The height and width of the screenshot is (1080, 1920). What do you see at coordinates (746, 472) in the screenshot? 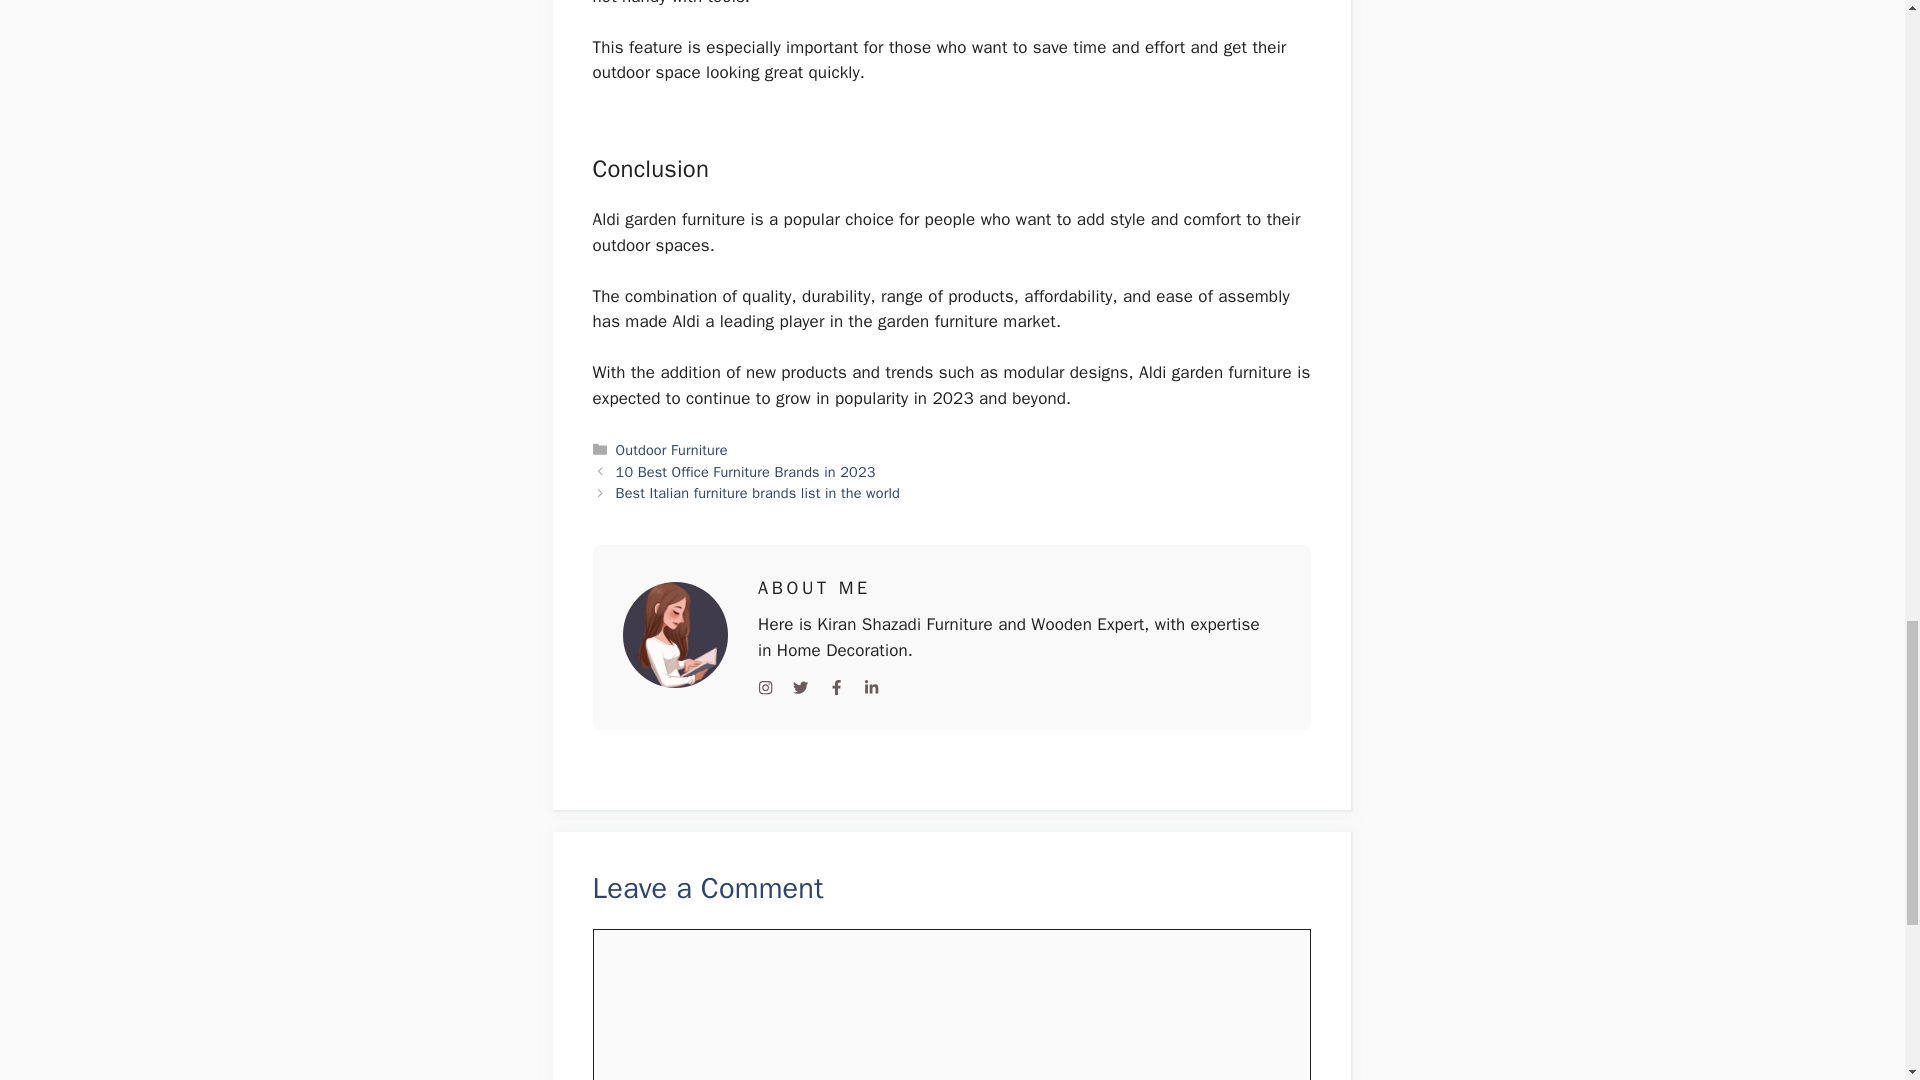
I see `10 Best Office Furniture Brands in 2023` at bounding box center [746, 472].